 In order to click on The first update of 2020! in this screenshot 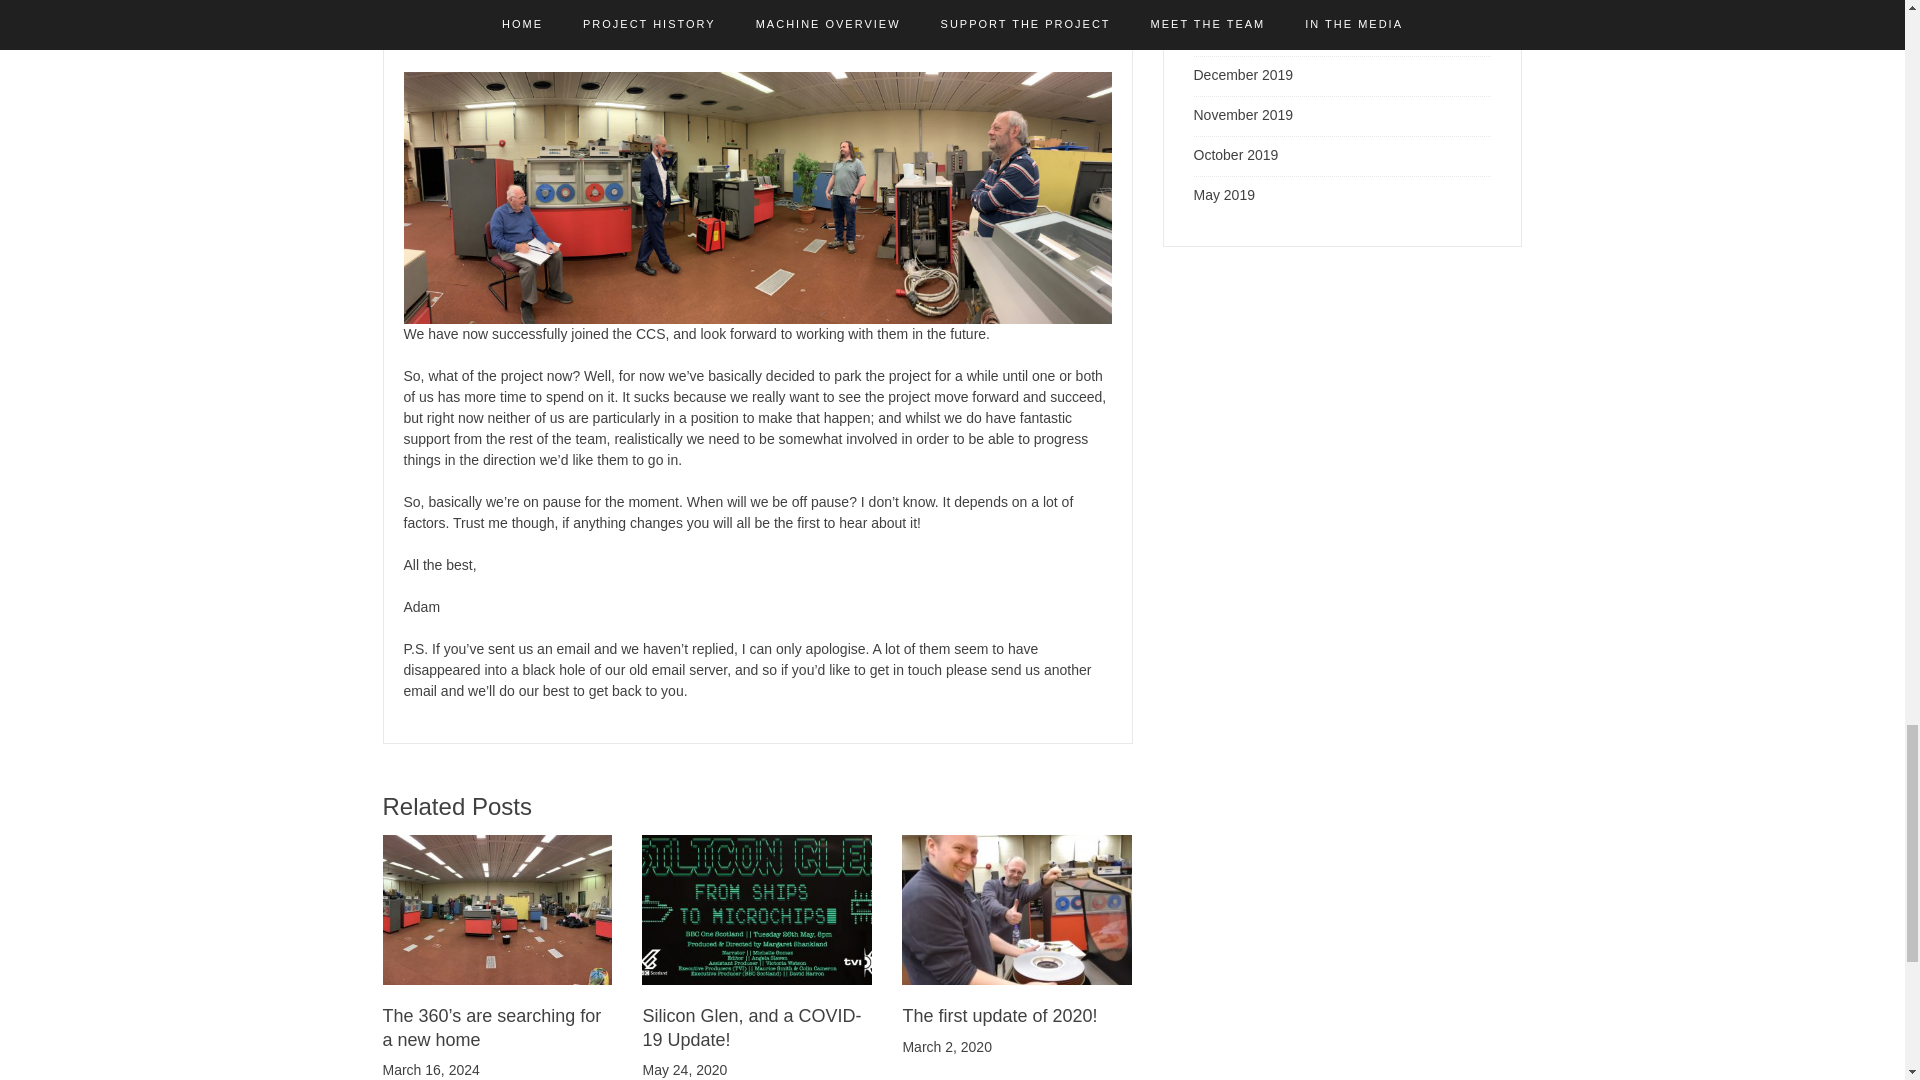, I will do `click(999, 1016)`.